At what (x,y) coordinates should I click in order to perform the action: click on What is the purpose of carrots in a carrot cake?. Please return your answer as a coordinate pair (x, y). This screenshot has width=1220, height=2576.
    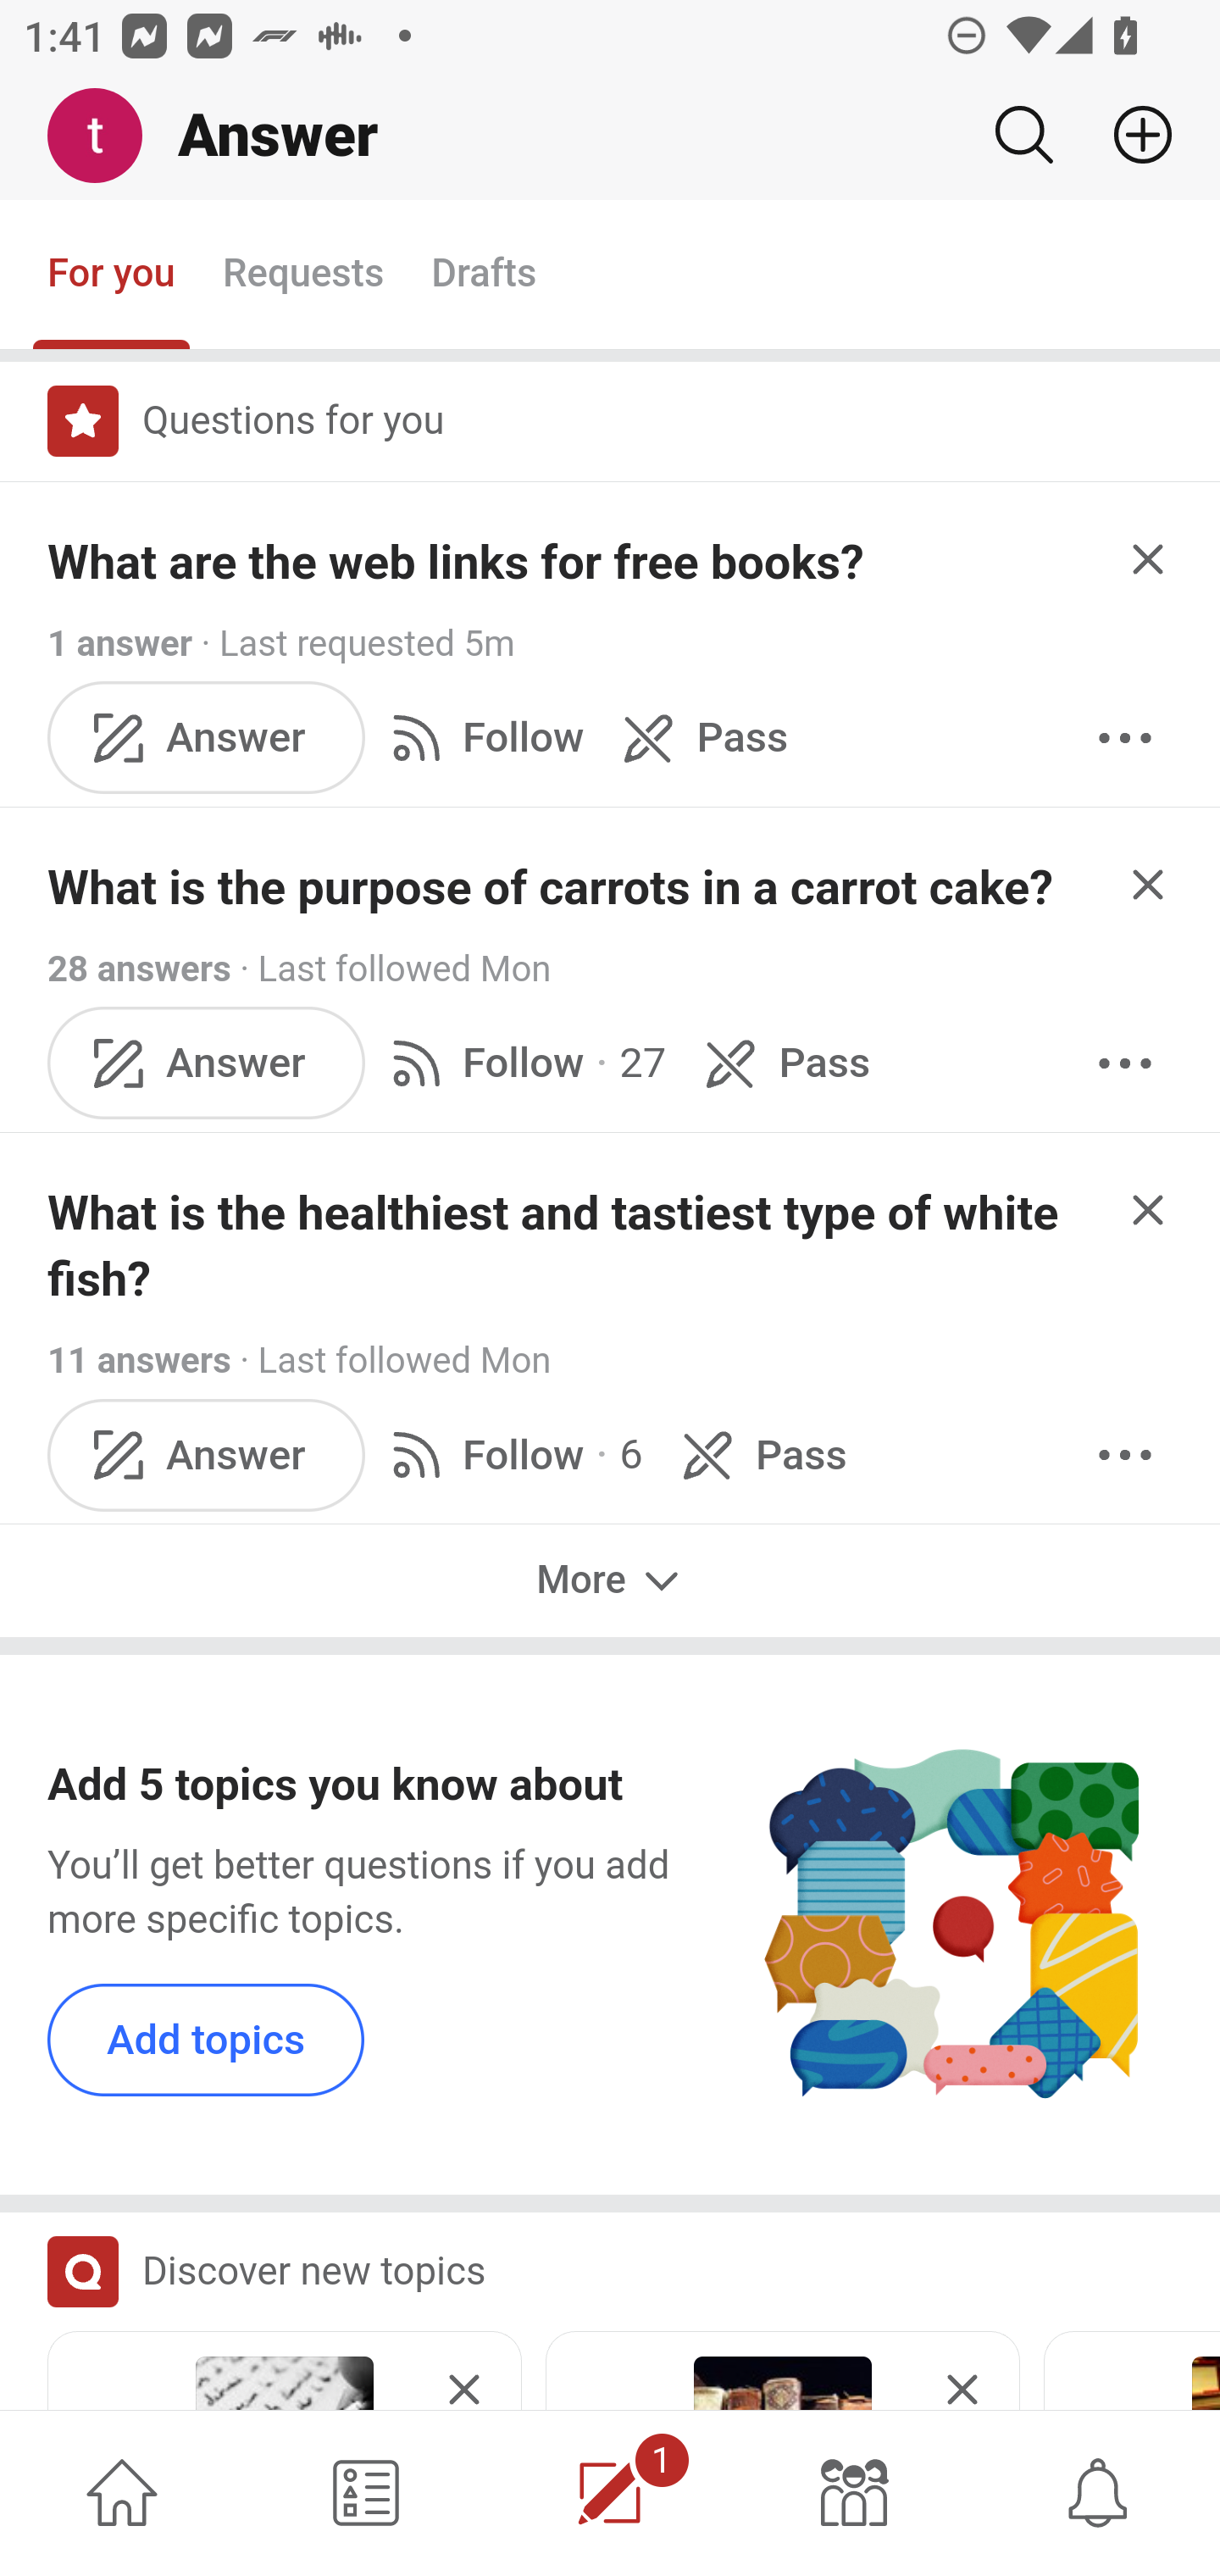
    Looking at the image, I should click on (551, 888).